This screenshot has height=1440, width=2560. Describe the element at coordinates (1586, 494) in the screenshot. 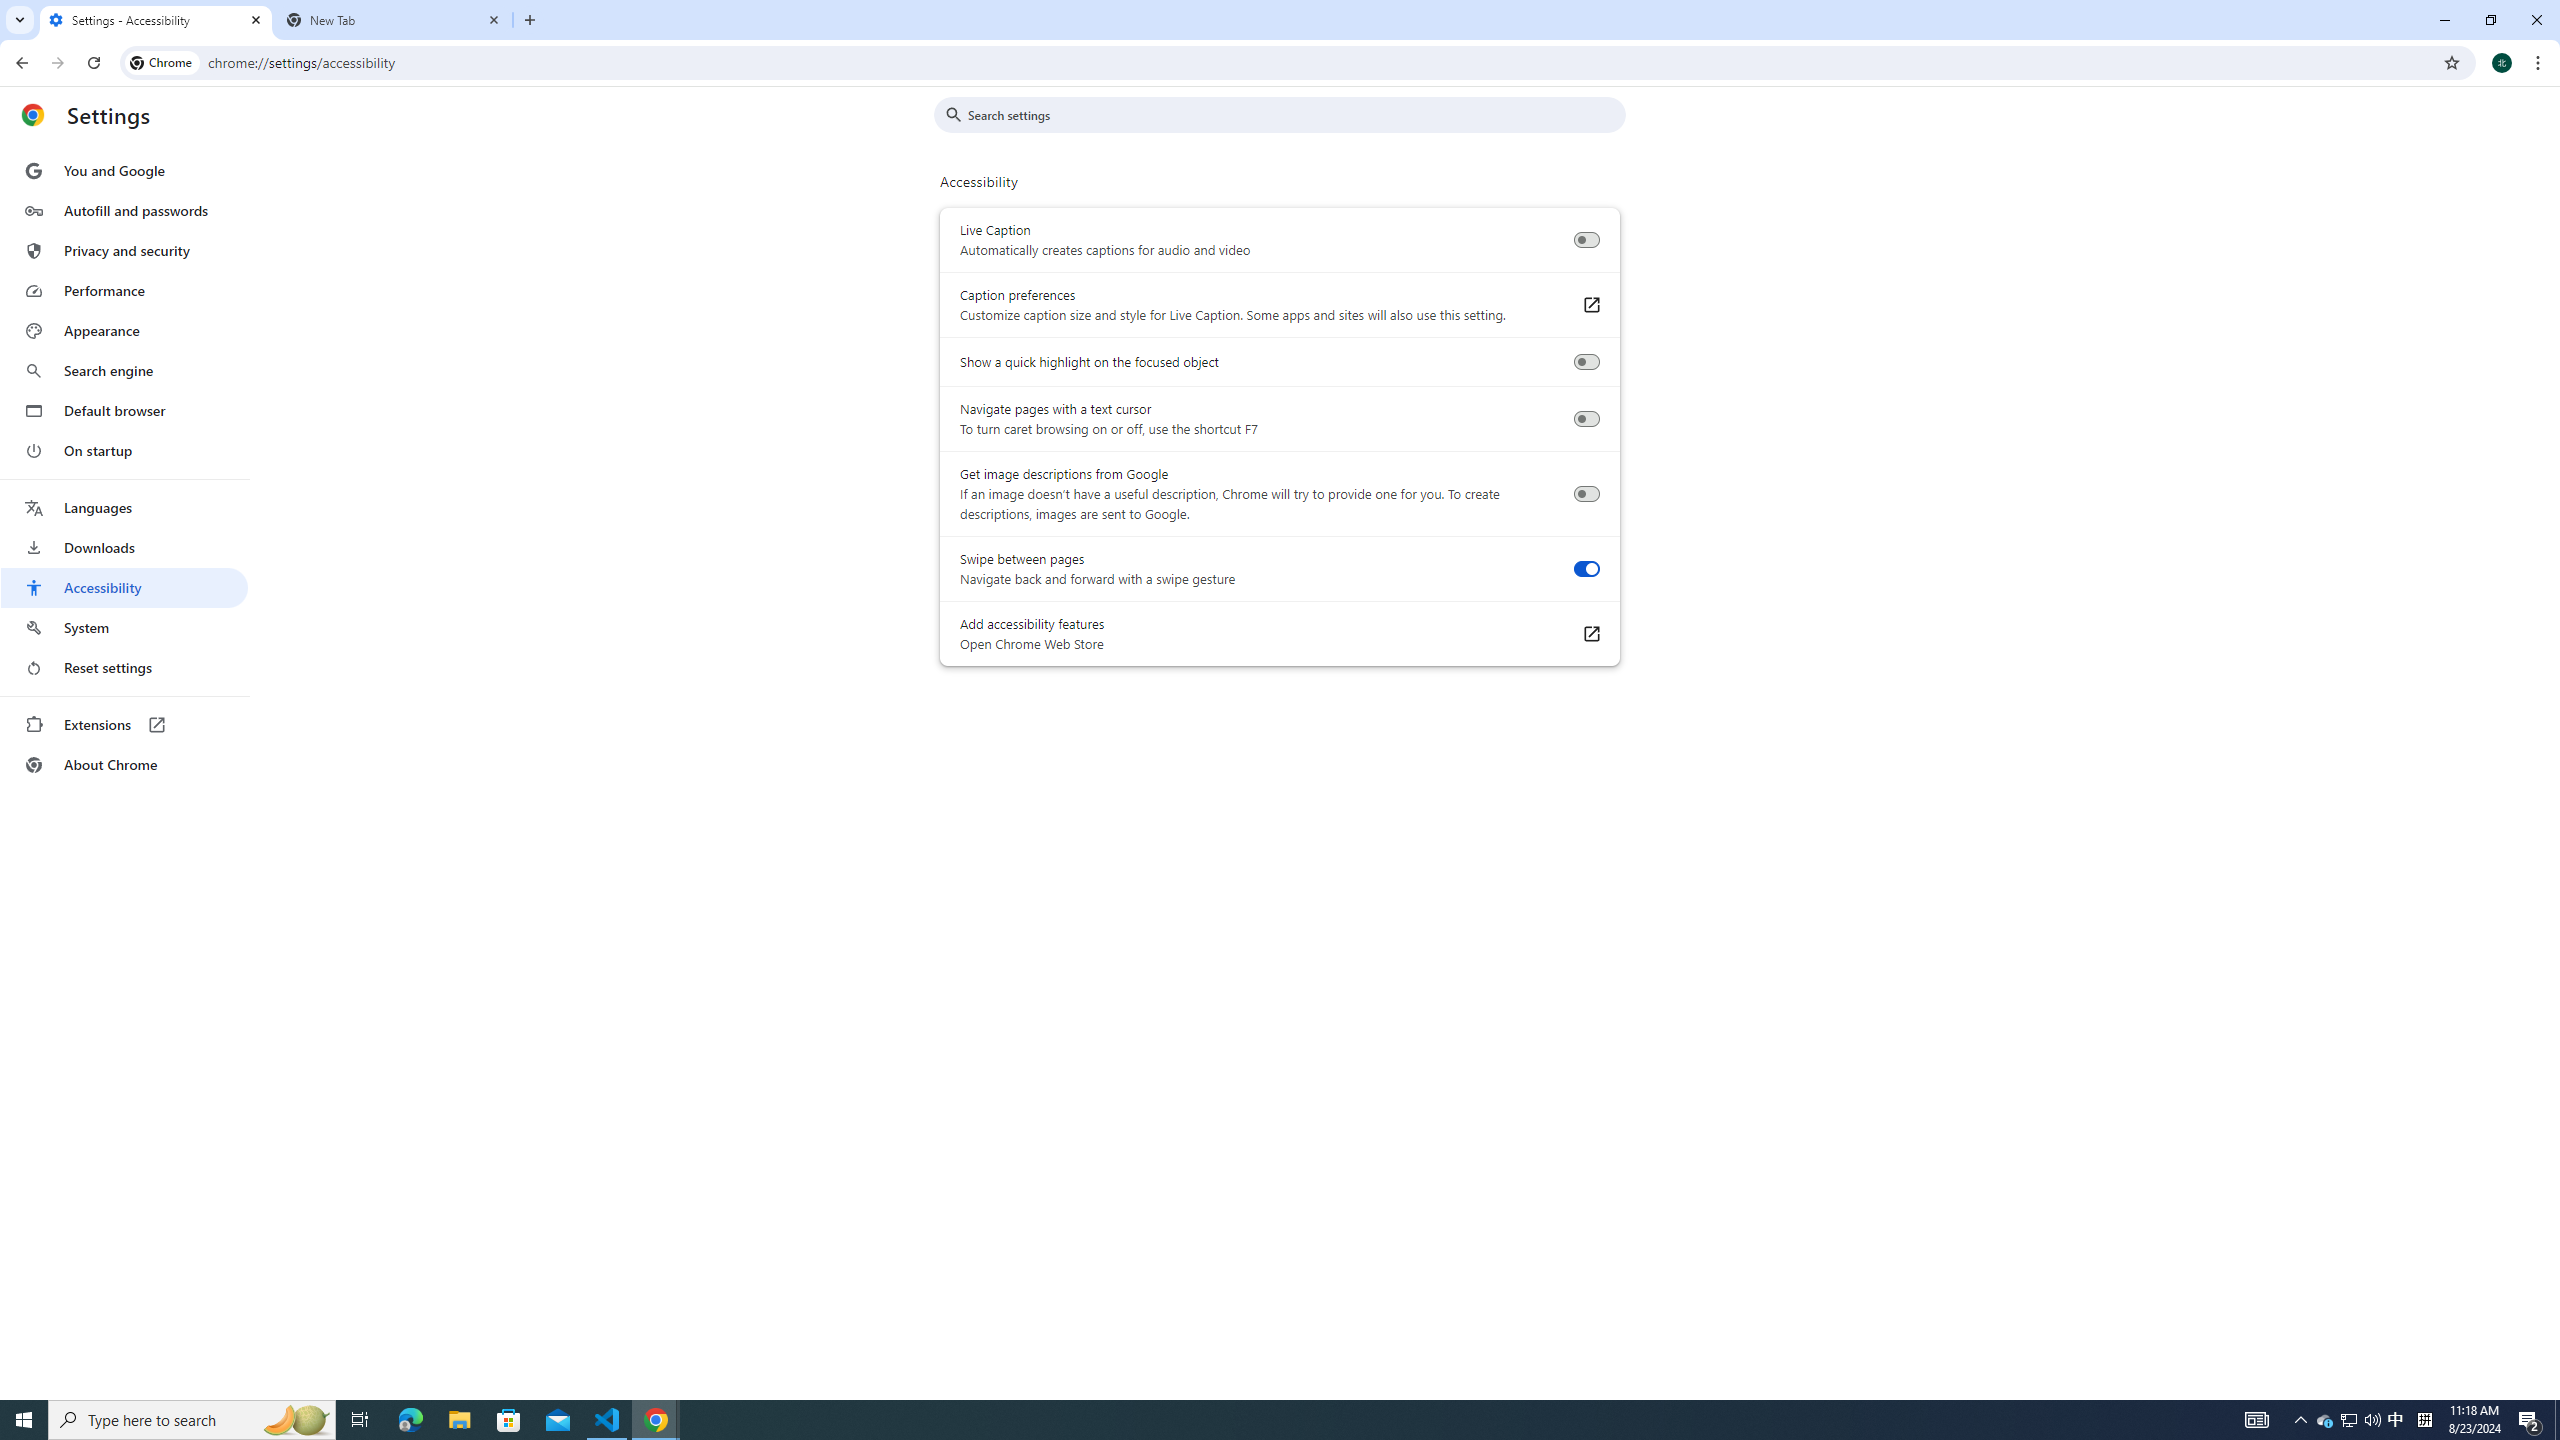

I see `Get image descriptions from Google` at that location.